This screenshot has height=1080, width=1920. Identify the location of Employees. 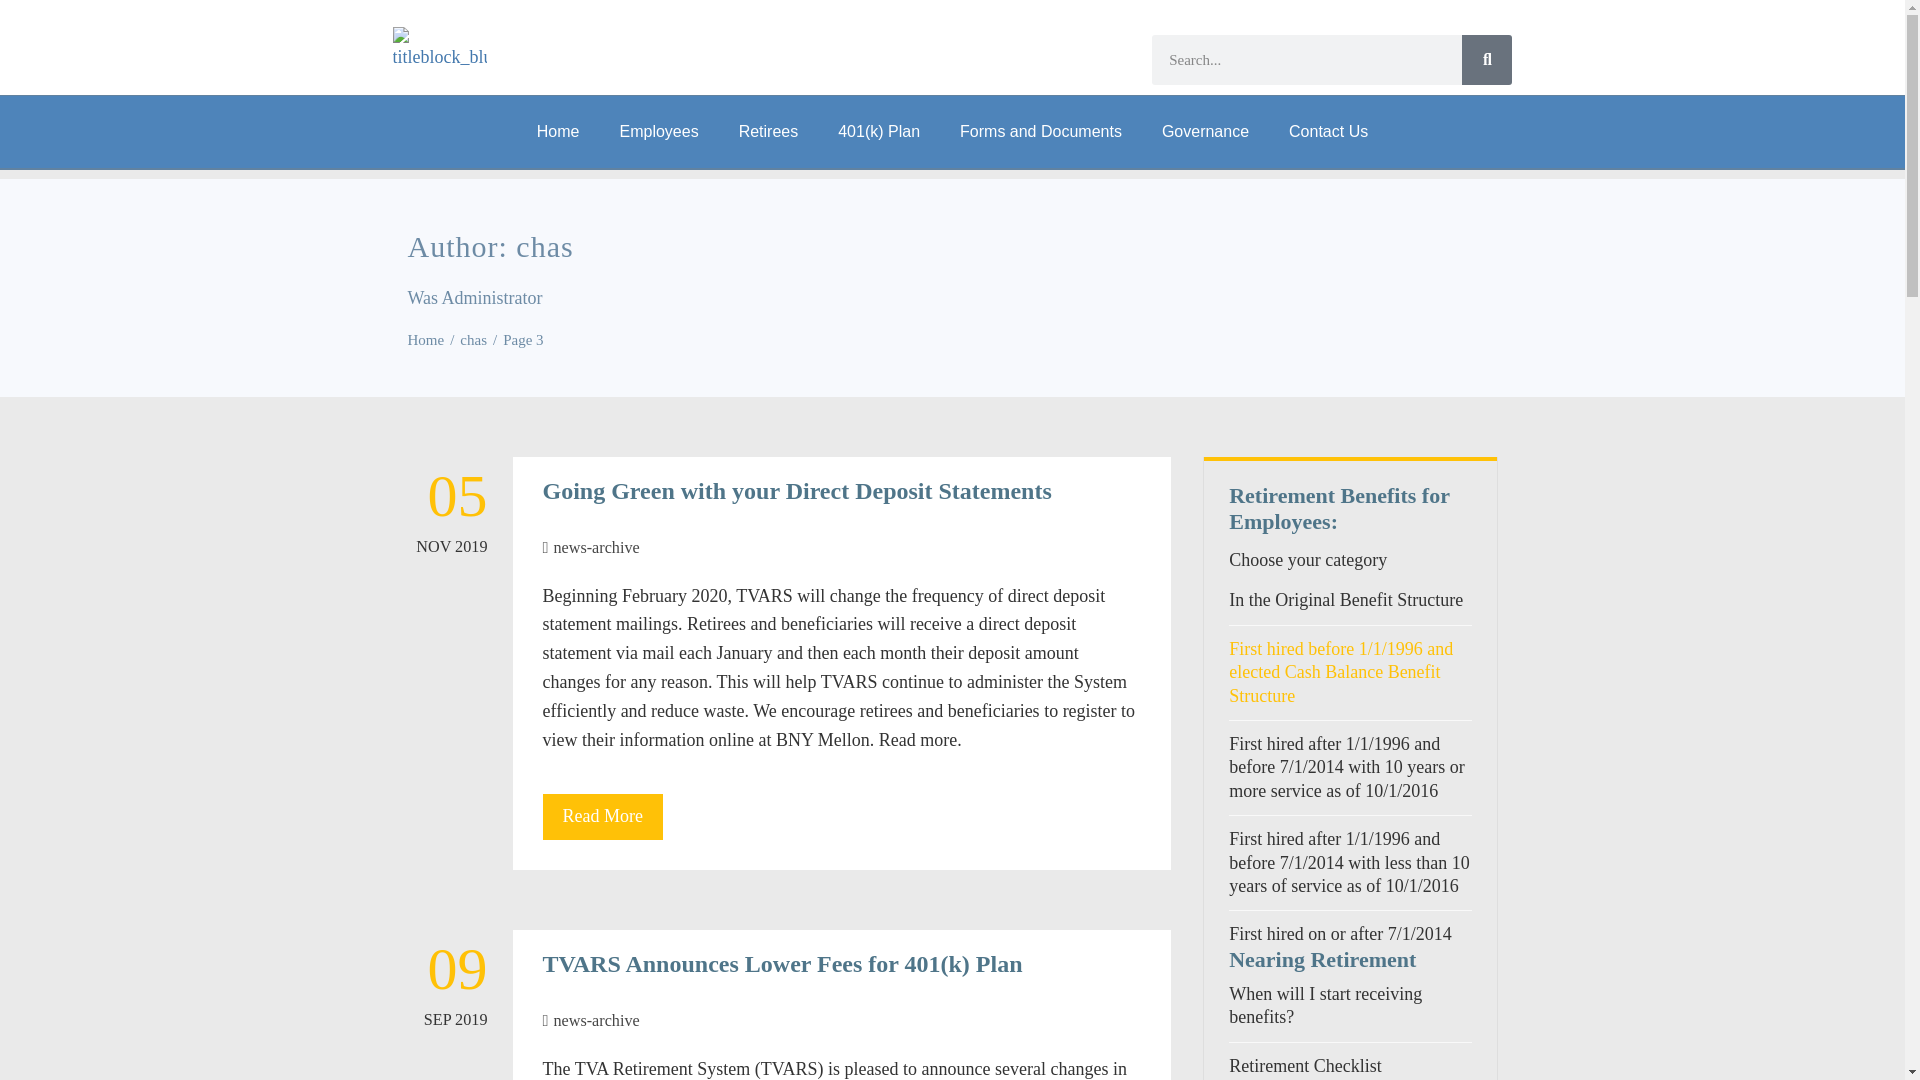
(658, 132).